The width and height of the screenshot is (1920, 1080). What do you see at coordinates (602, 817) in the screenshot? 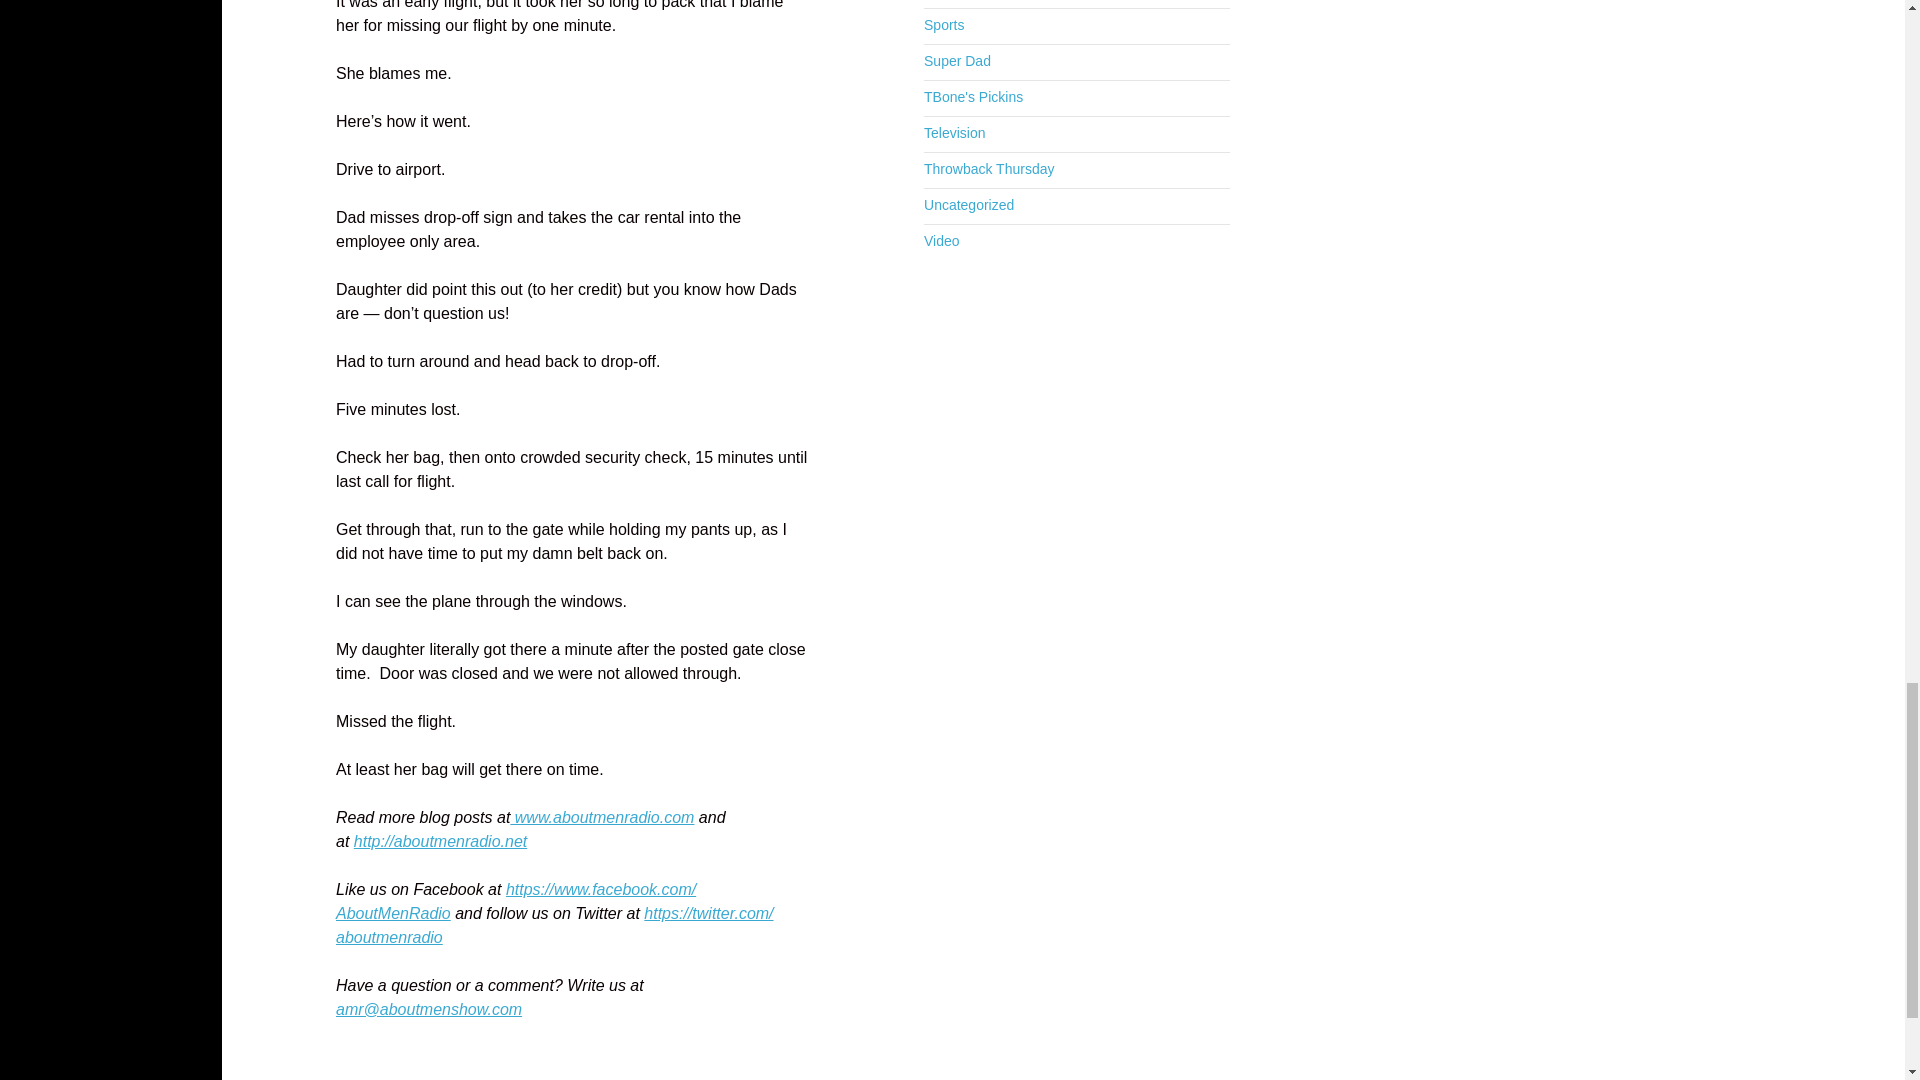
I see ` www.aboutmenradio.com` at bounding box center [602, 817].